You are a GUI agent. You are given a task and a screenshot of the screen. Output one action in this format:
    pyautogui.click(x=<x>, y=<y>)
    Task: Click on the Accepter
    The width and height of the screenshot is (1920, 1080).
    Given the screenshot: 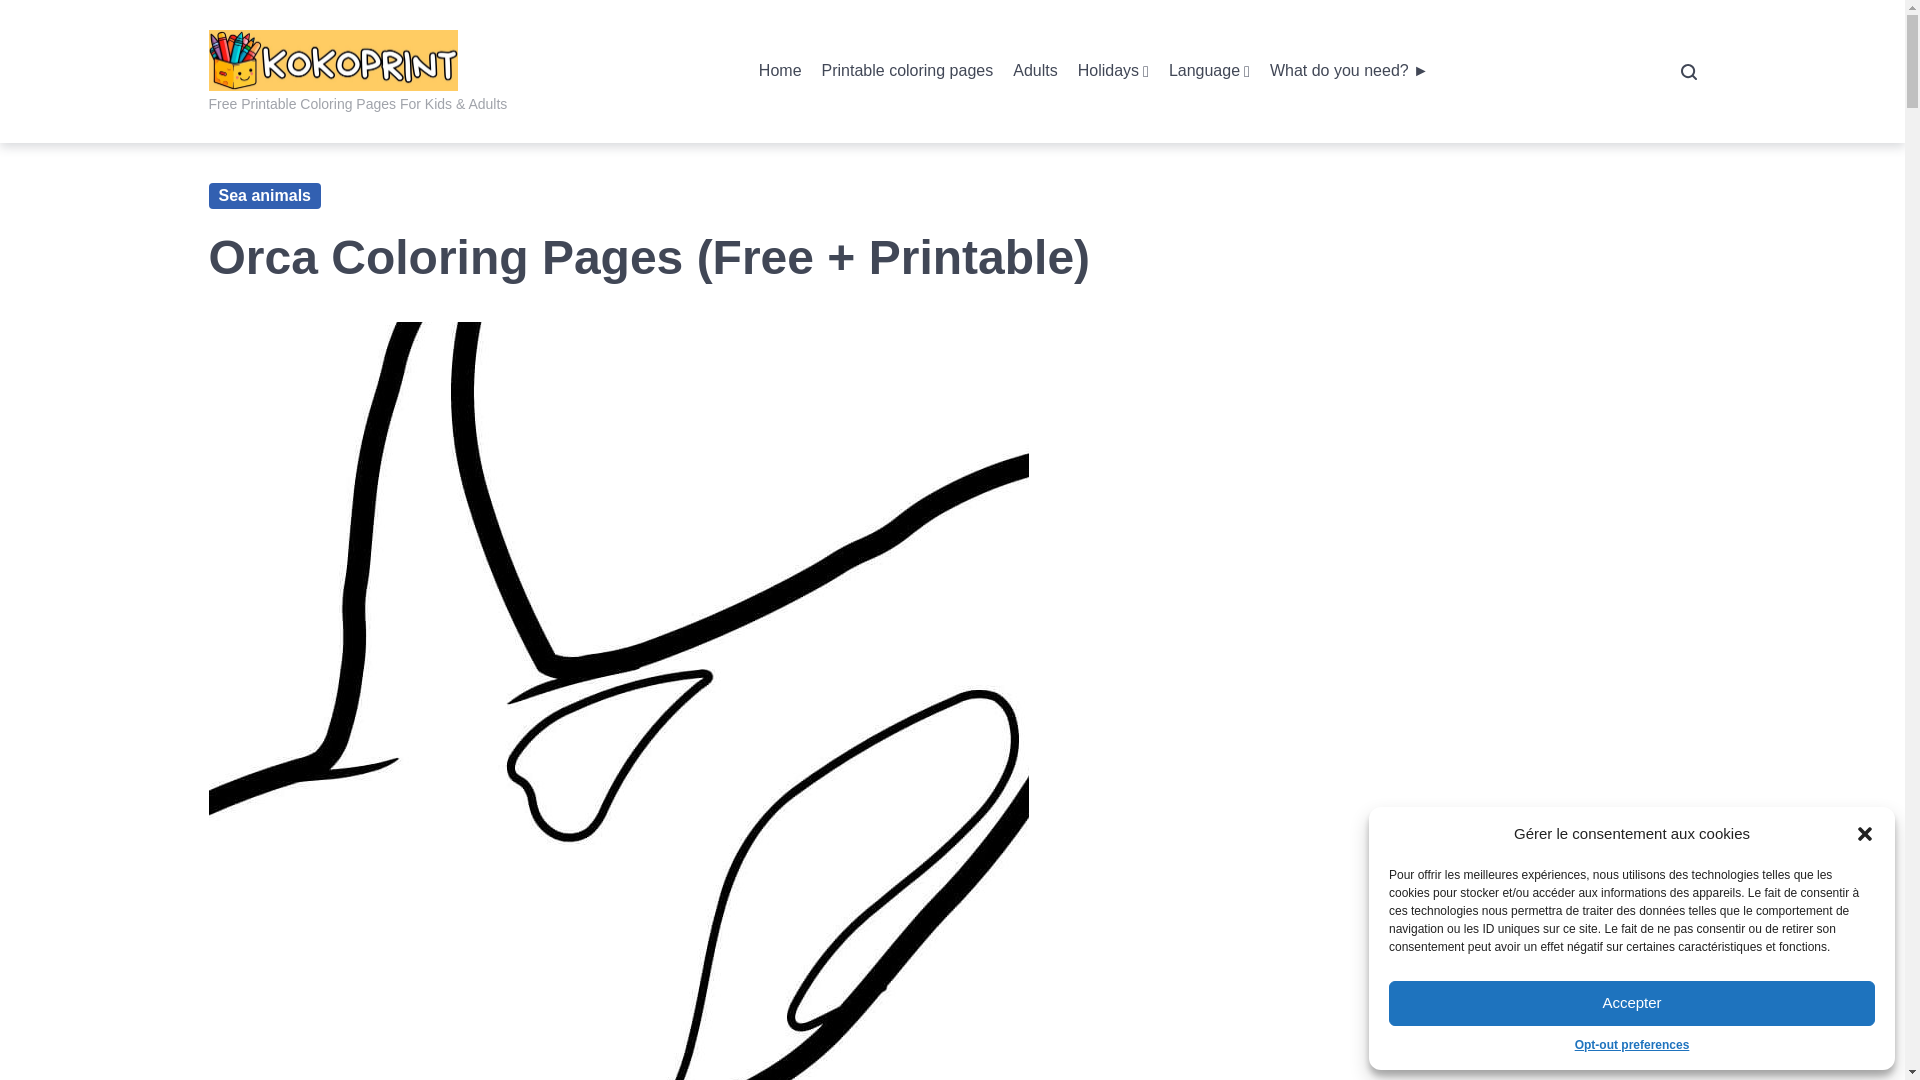 What is the action you would take?
    pyautogui.click(x=1632, y=1003)
    